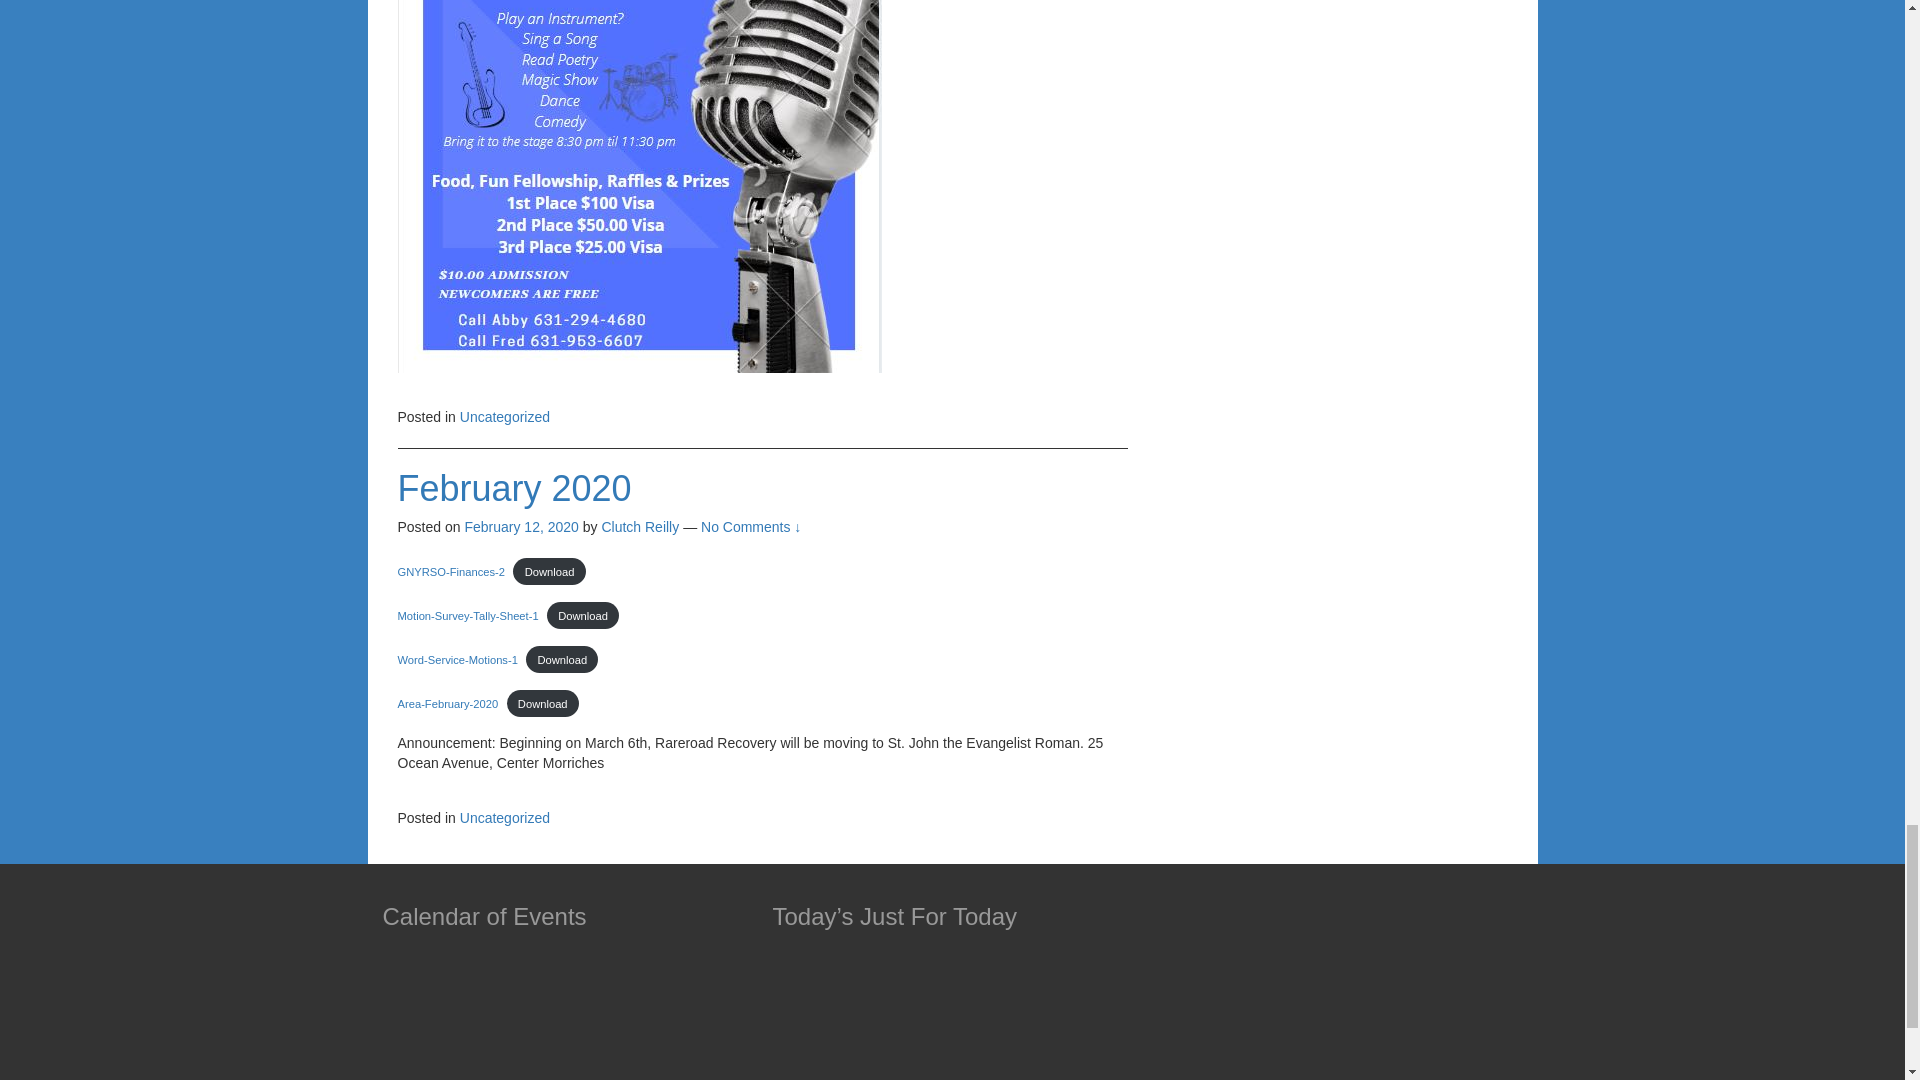 Image resolution: width=1920 pixels, height=1080 pixels. Describe the element at coordinates (640, 526) in the screenshot. I see `View all posts by Clutch Reilly` at that location.